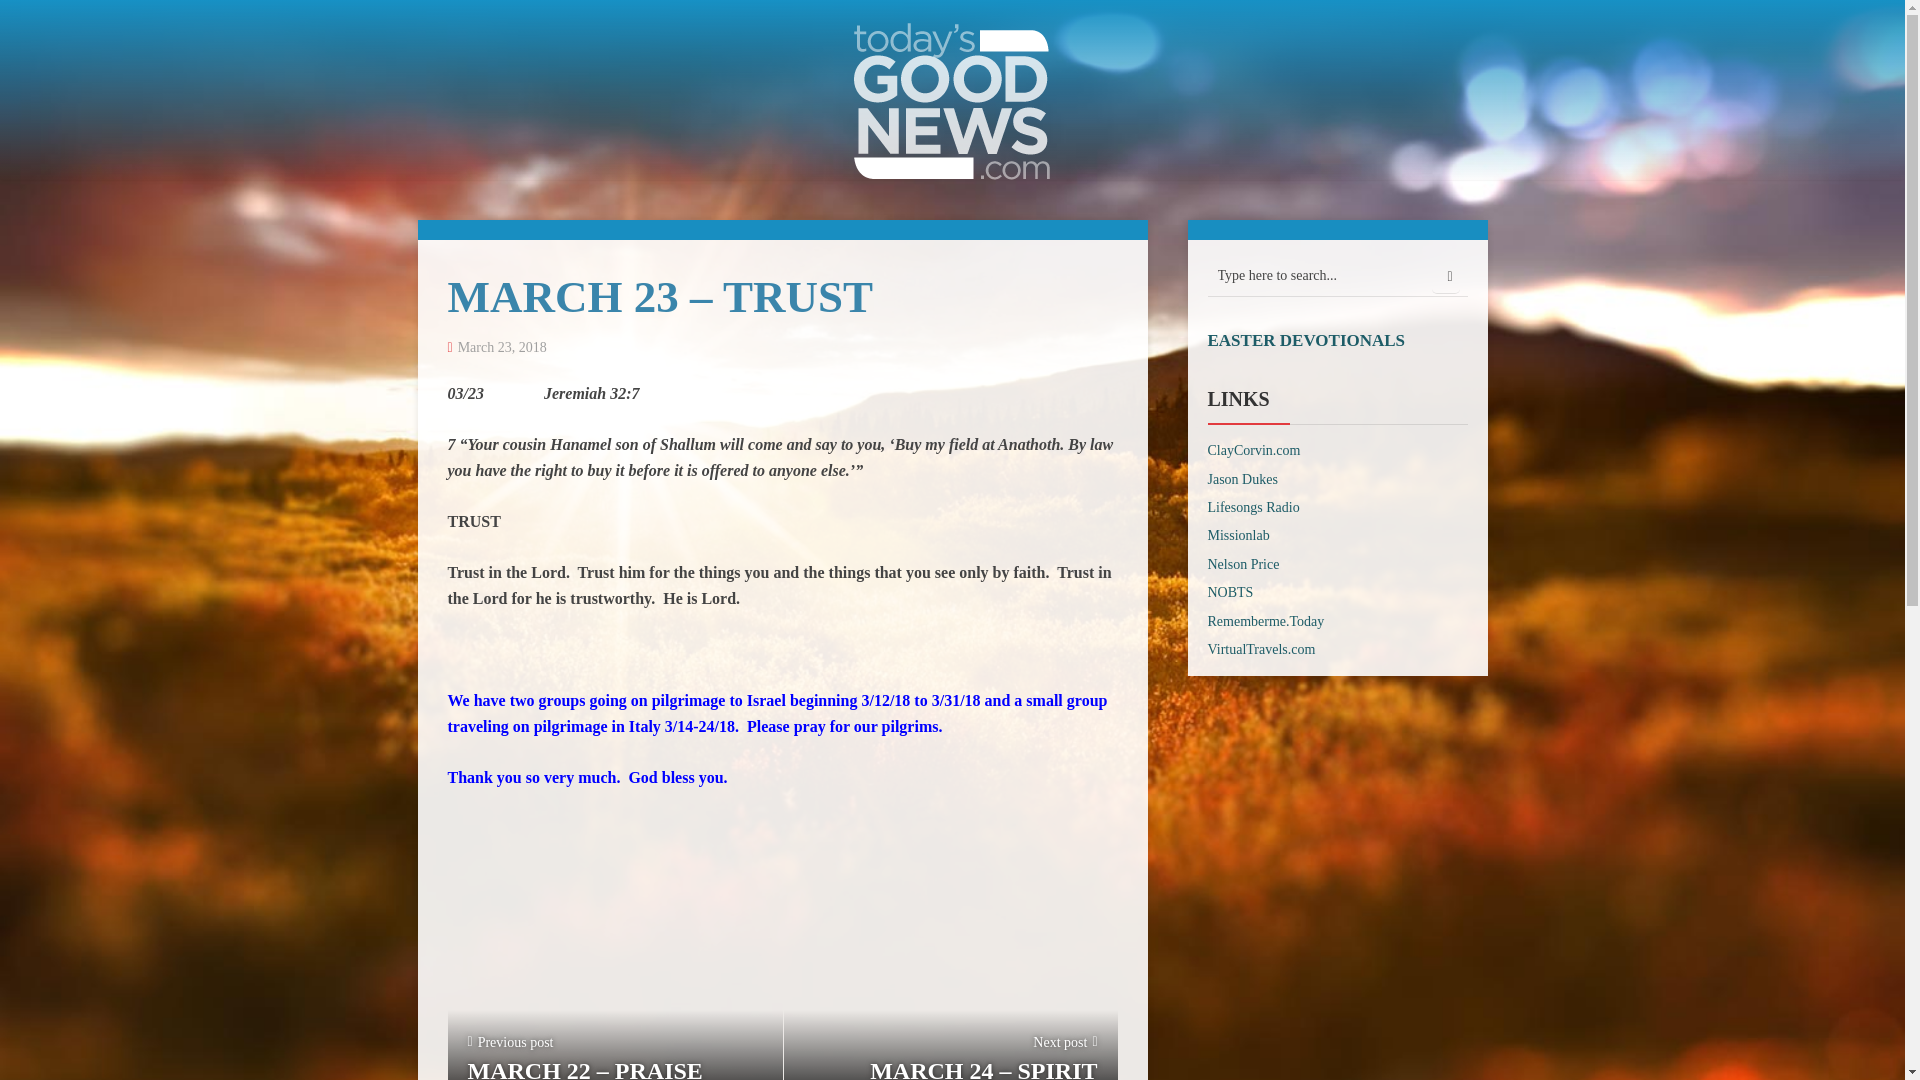 Image resolution: width=1920 pixels, height=1080 pixels. I want to click on Missionlab, so click(1238, 536).